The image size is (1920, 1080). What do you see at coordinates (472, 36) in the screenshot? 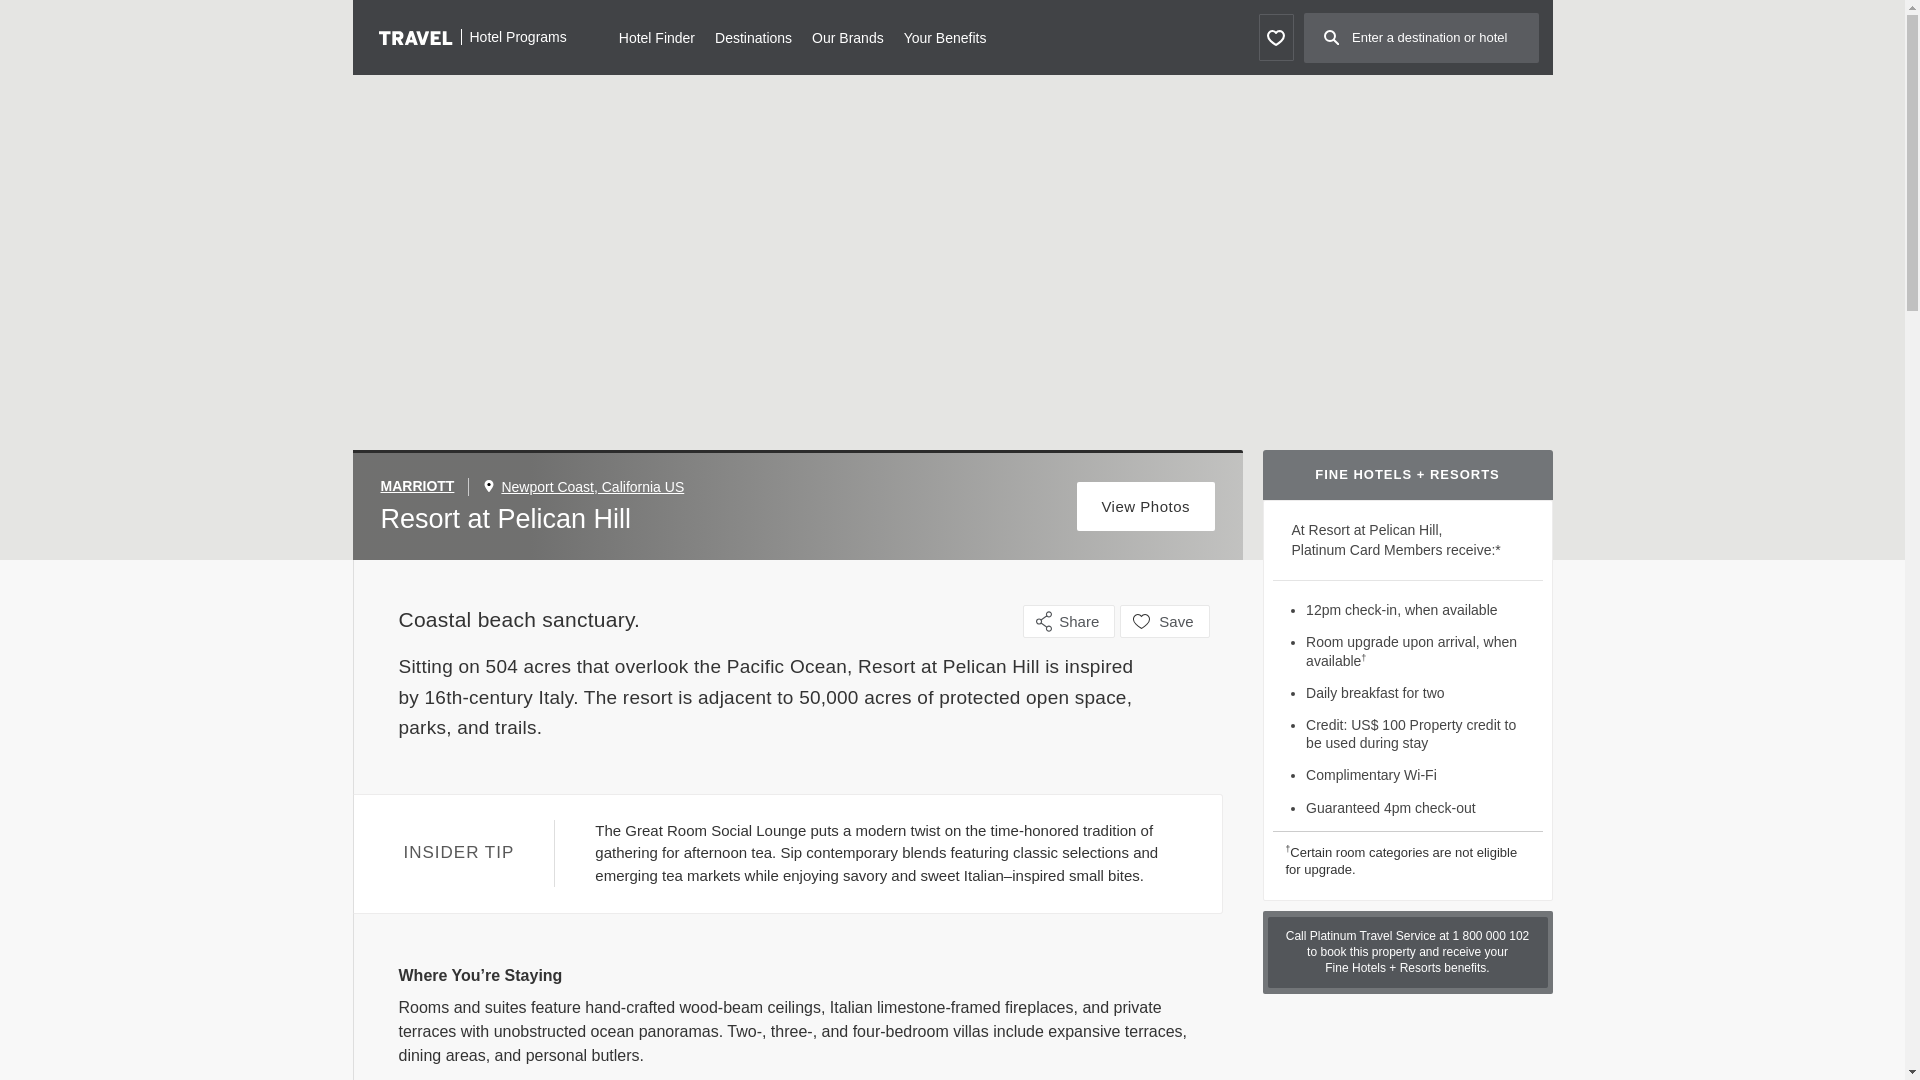
I see `Hotel Programs` at bounding box center [472, 36].